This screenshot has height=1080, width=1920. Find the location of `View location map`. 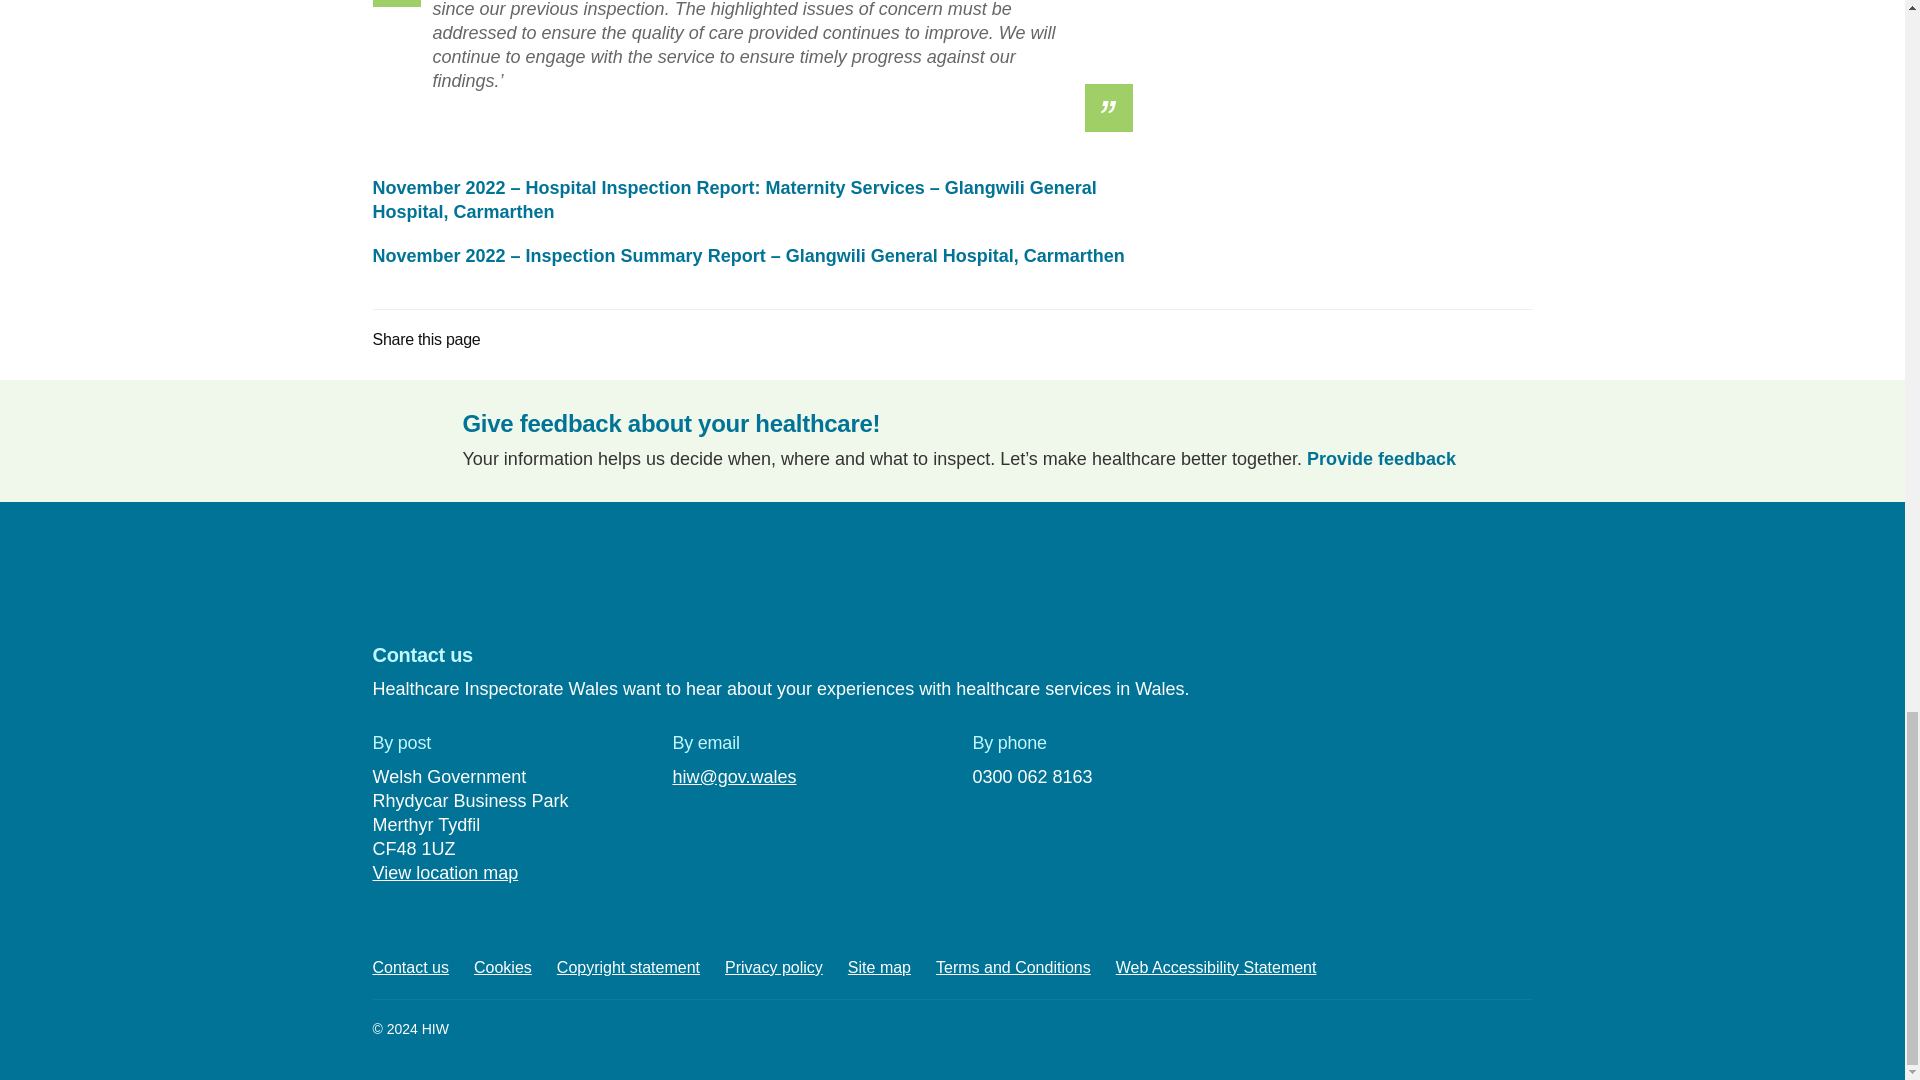

View location map is located at coordinates (445, 872).